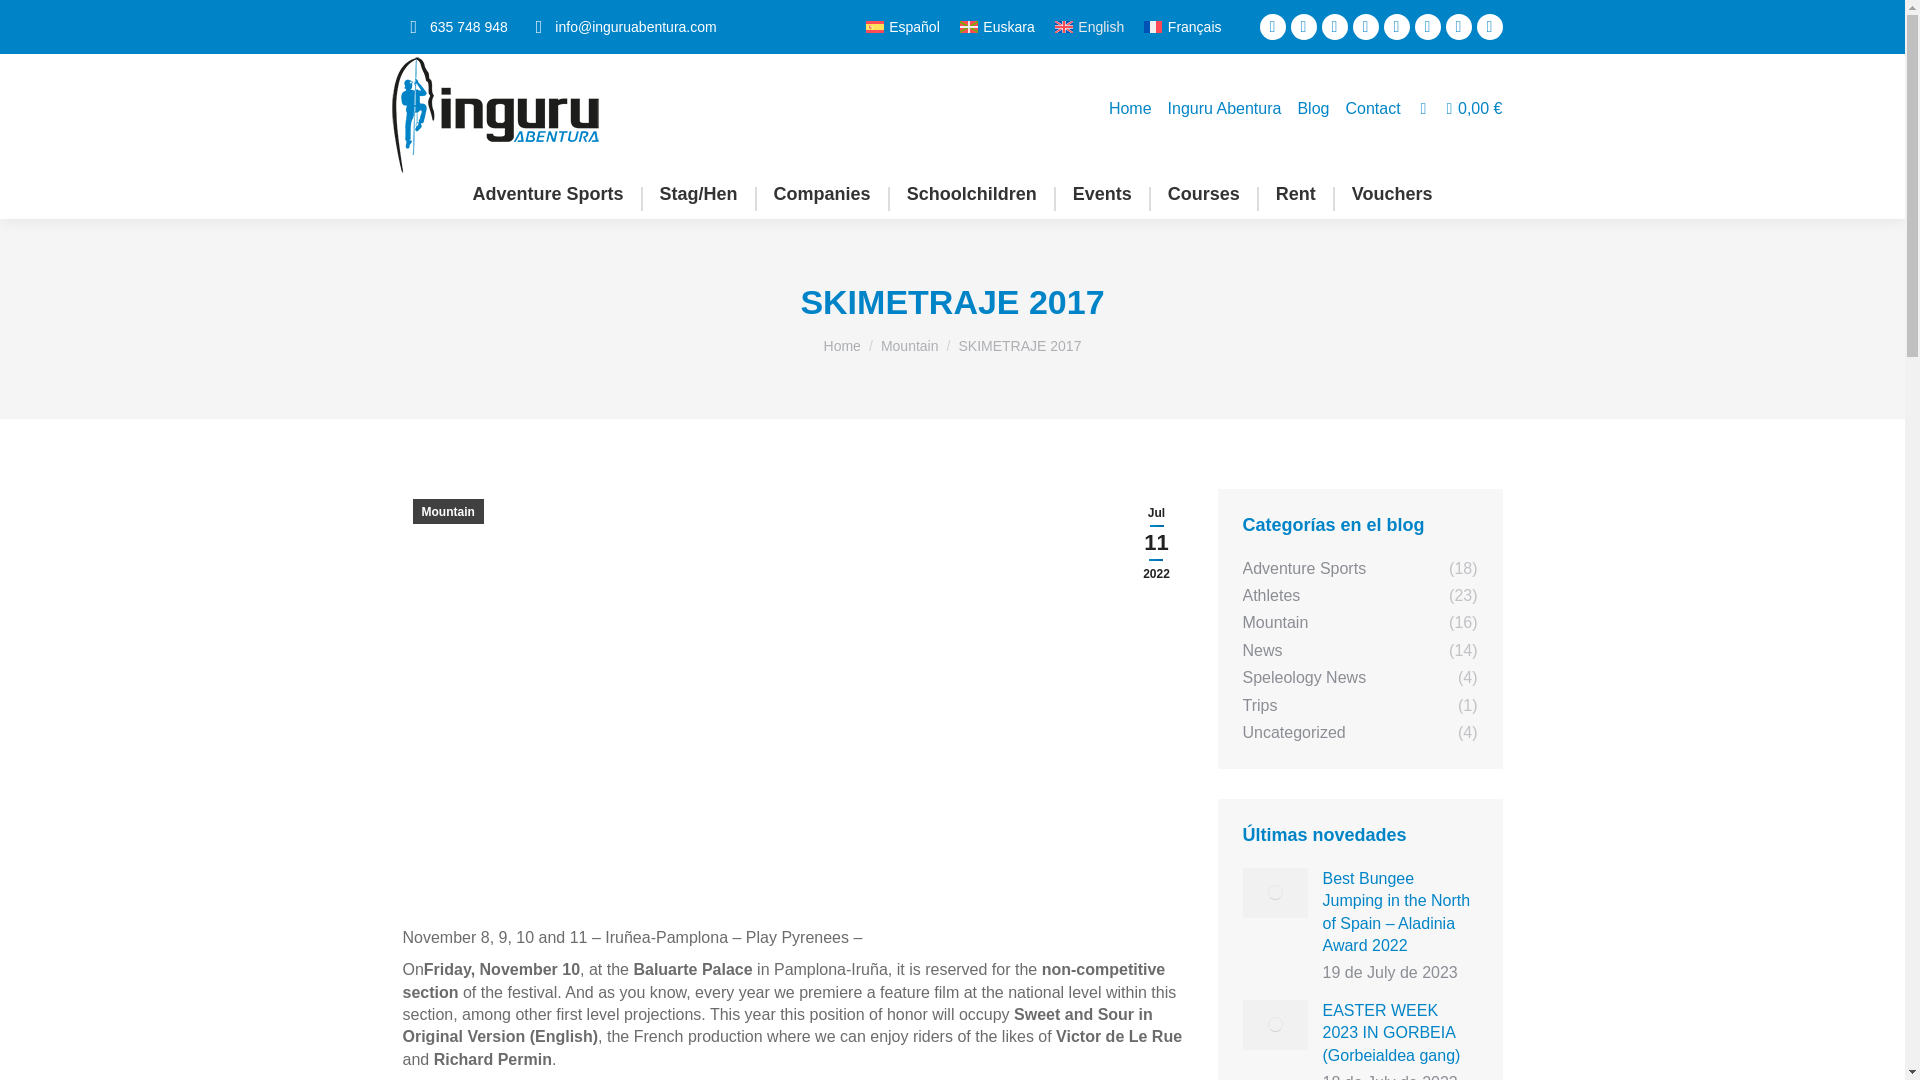 The width and height of the screenshot is (1920, 1080). Describe the element at coordinates (1458, 26) in the screenshot. I see `TripAdvisor page opens in new window` at that location.